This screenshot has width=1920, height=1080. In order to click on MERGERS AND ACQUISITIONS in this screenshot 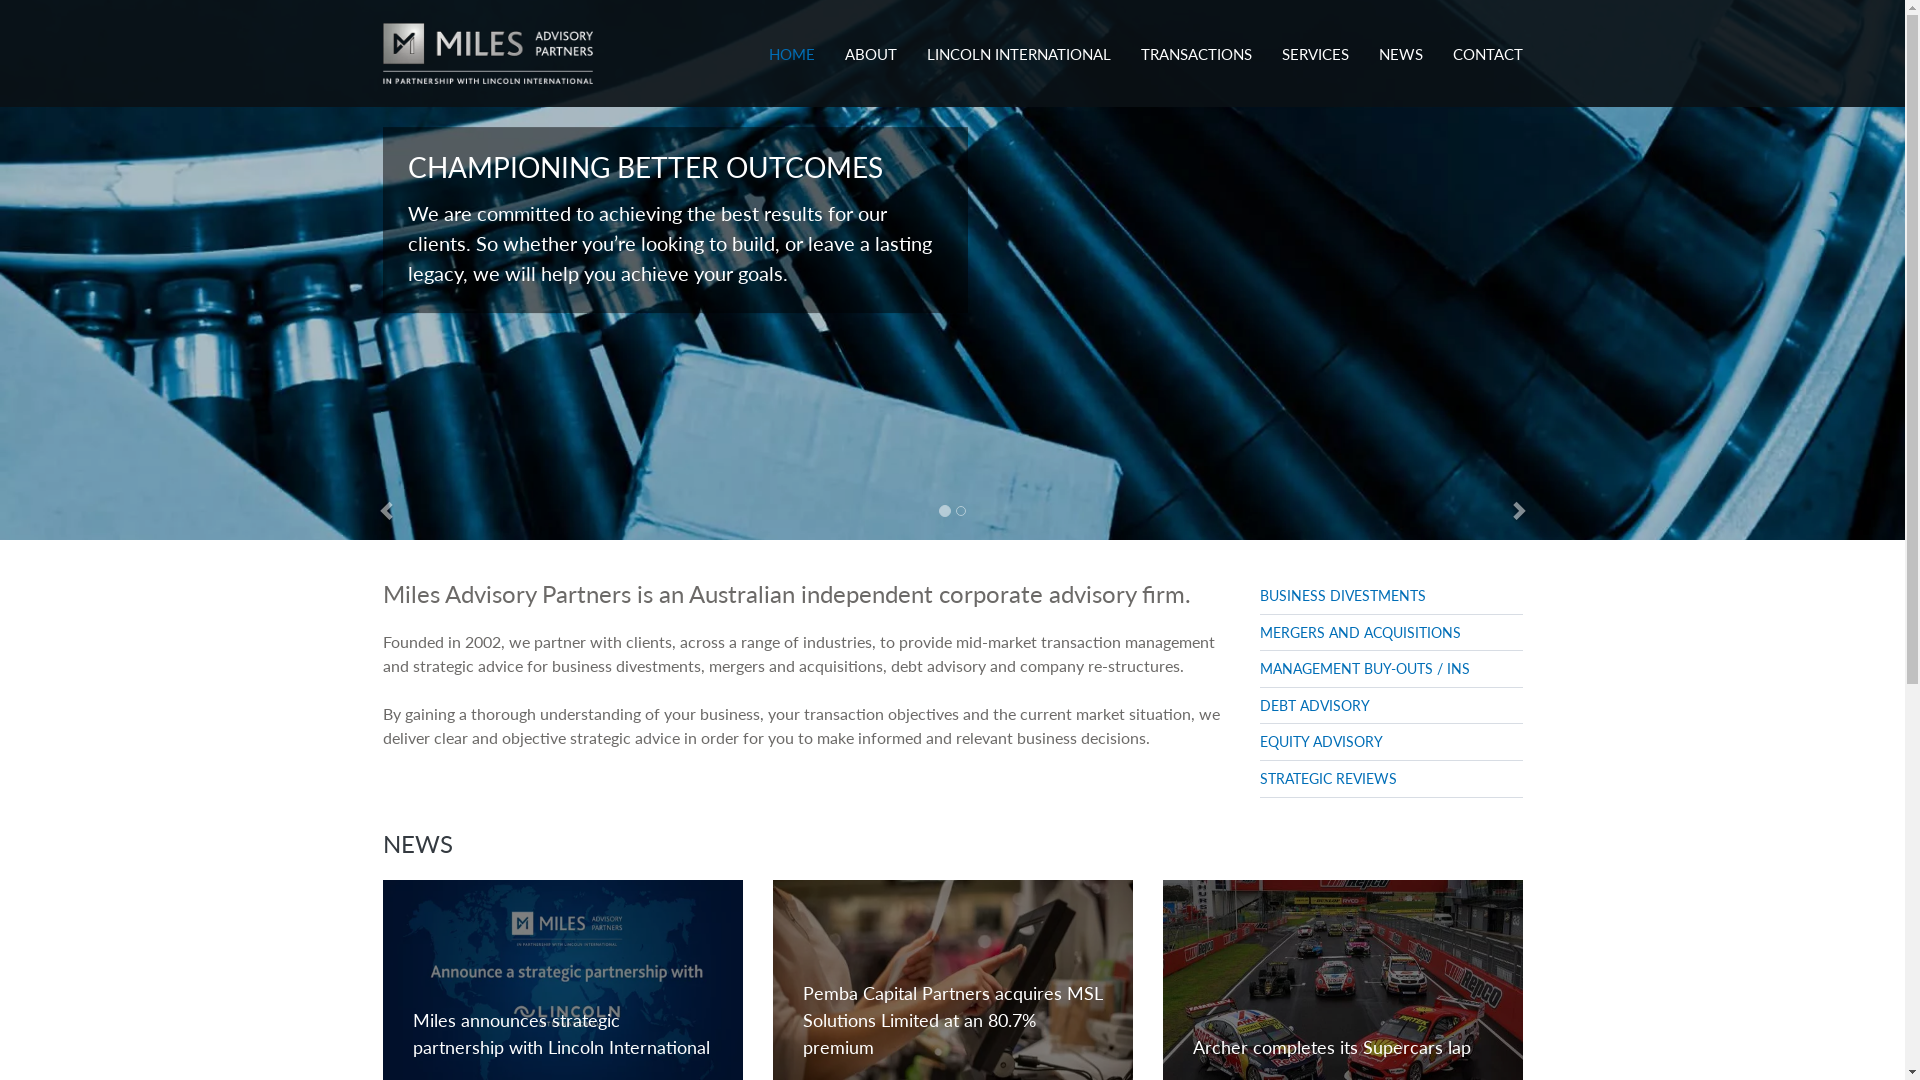, I will do `click(1360, 632)`.